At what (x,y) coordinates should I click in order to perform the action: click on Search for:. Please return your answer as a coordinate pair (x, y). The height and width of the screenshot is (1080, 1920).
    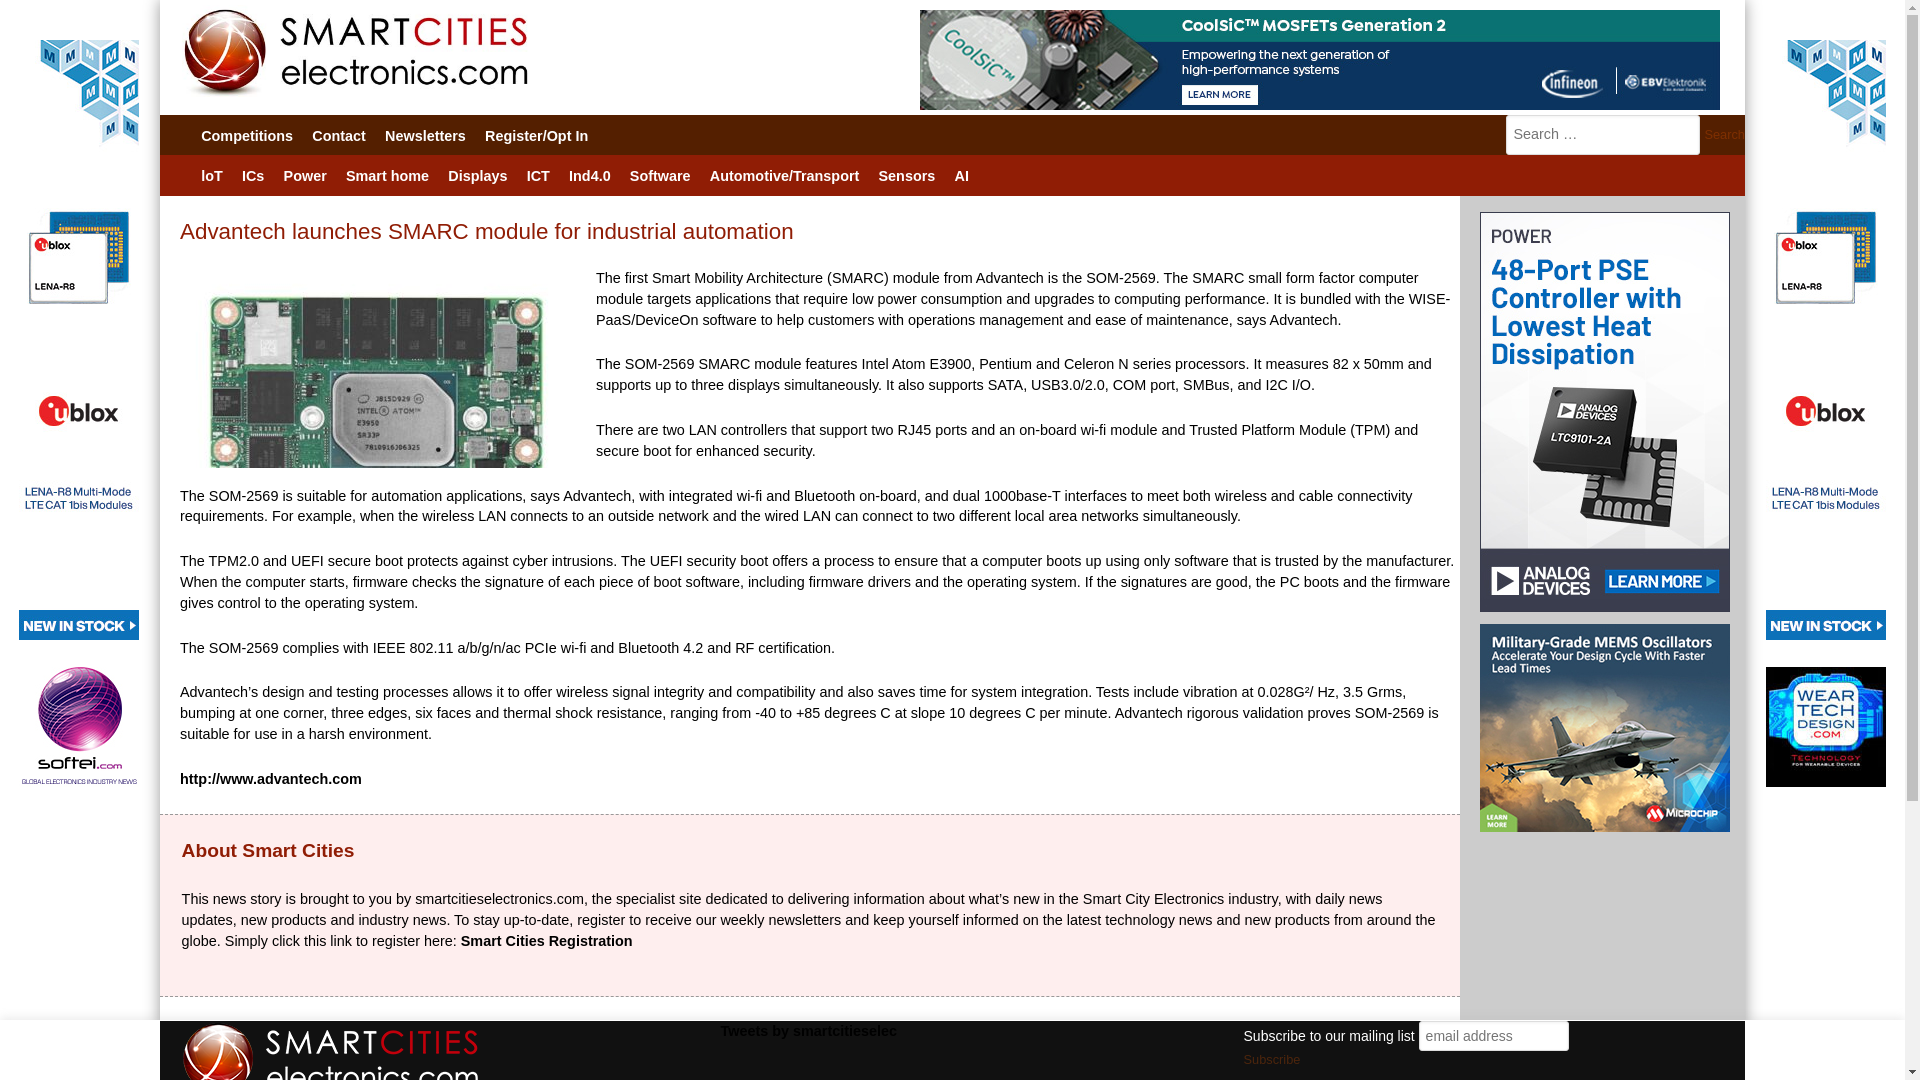
    Looking at the image, I should click on (1602, 134).